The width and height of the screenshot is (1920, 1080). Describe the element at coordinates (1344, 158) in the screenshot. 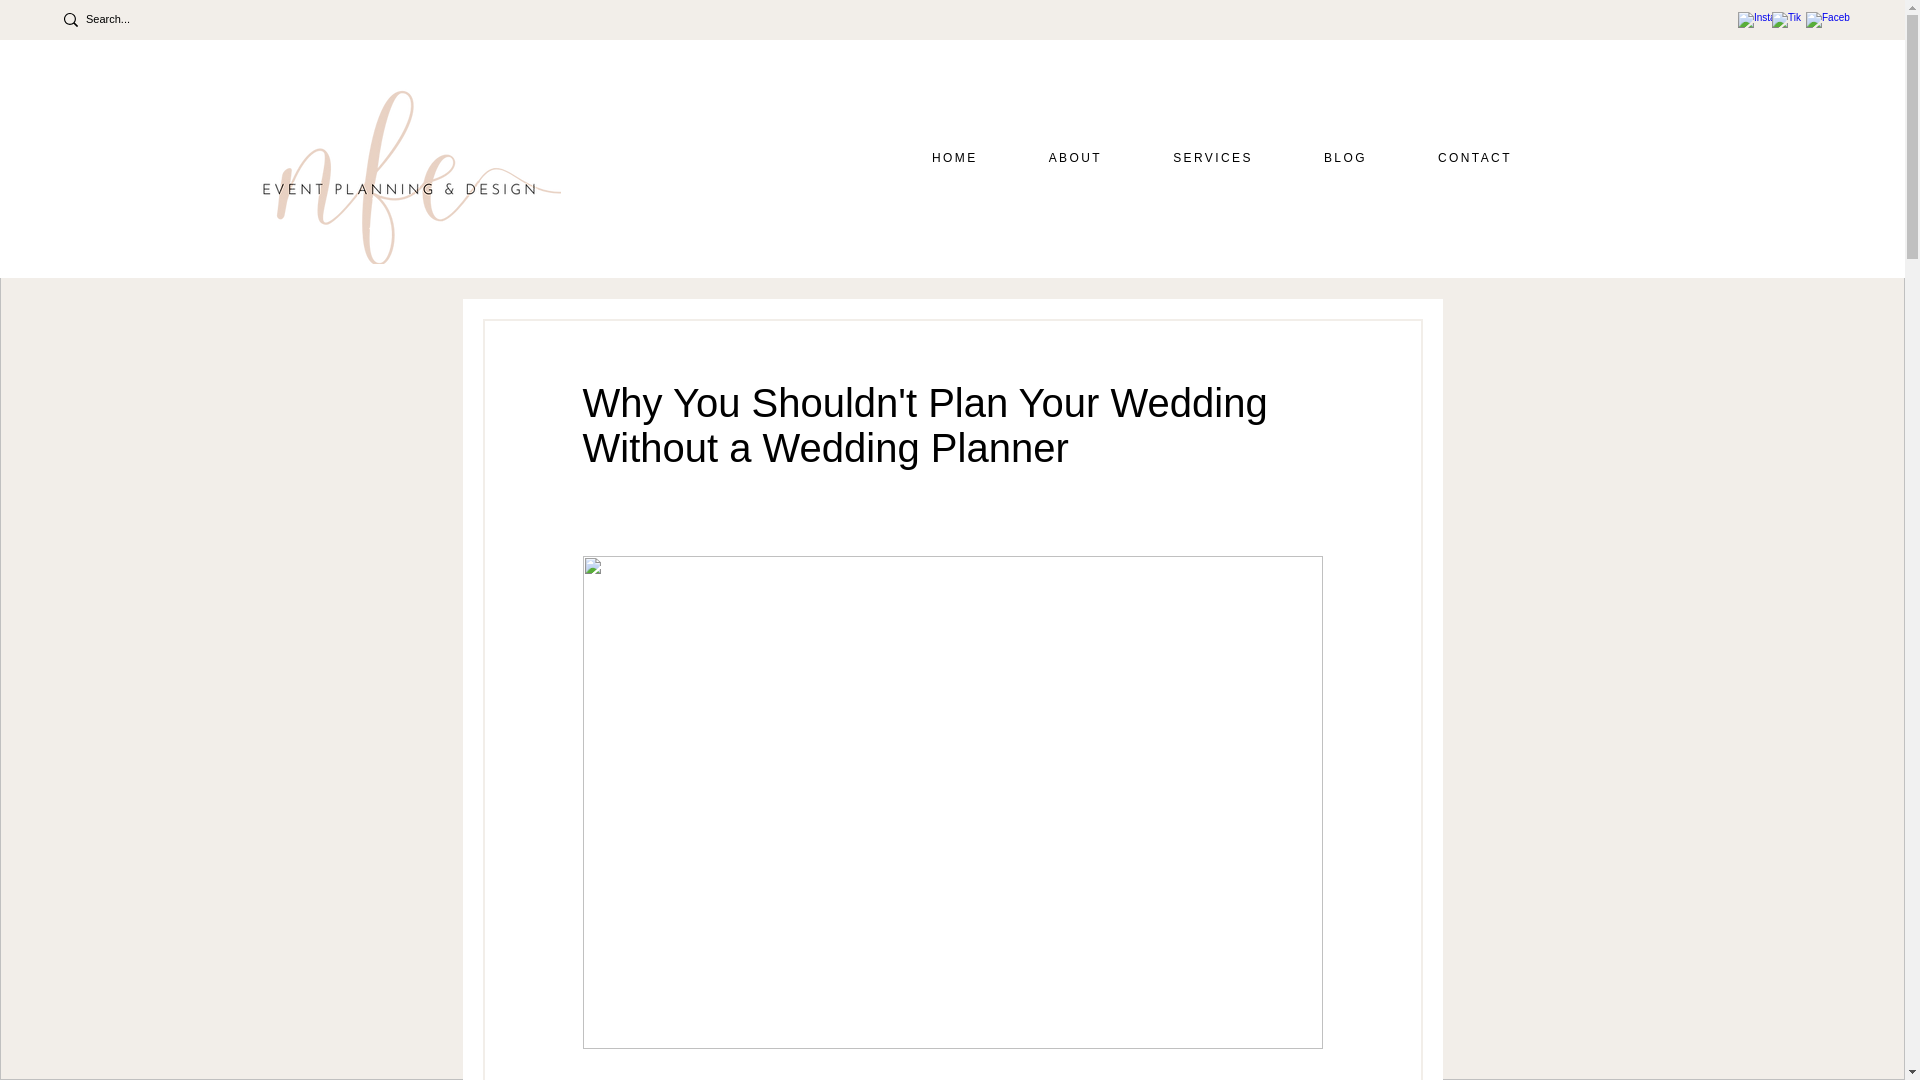

I see `BLOG` at that location.